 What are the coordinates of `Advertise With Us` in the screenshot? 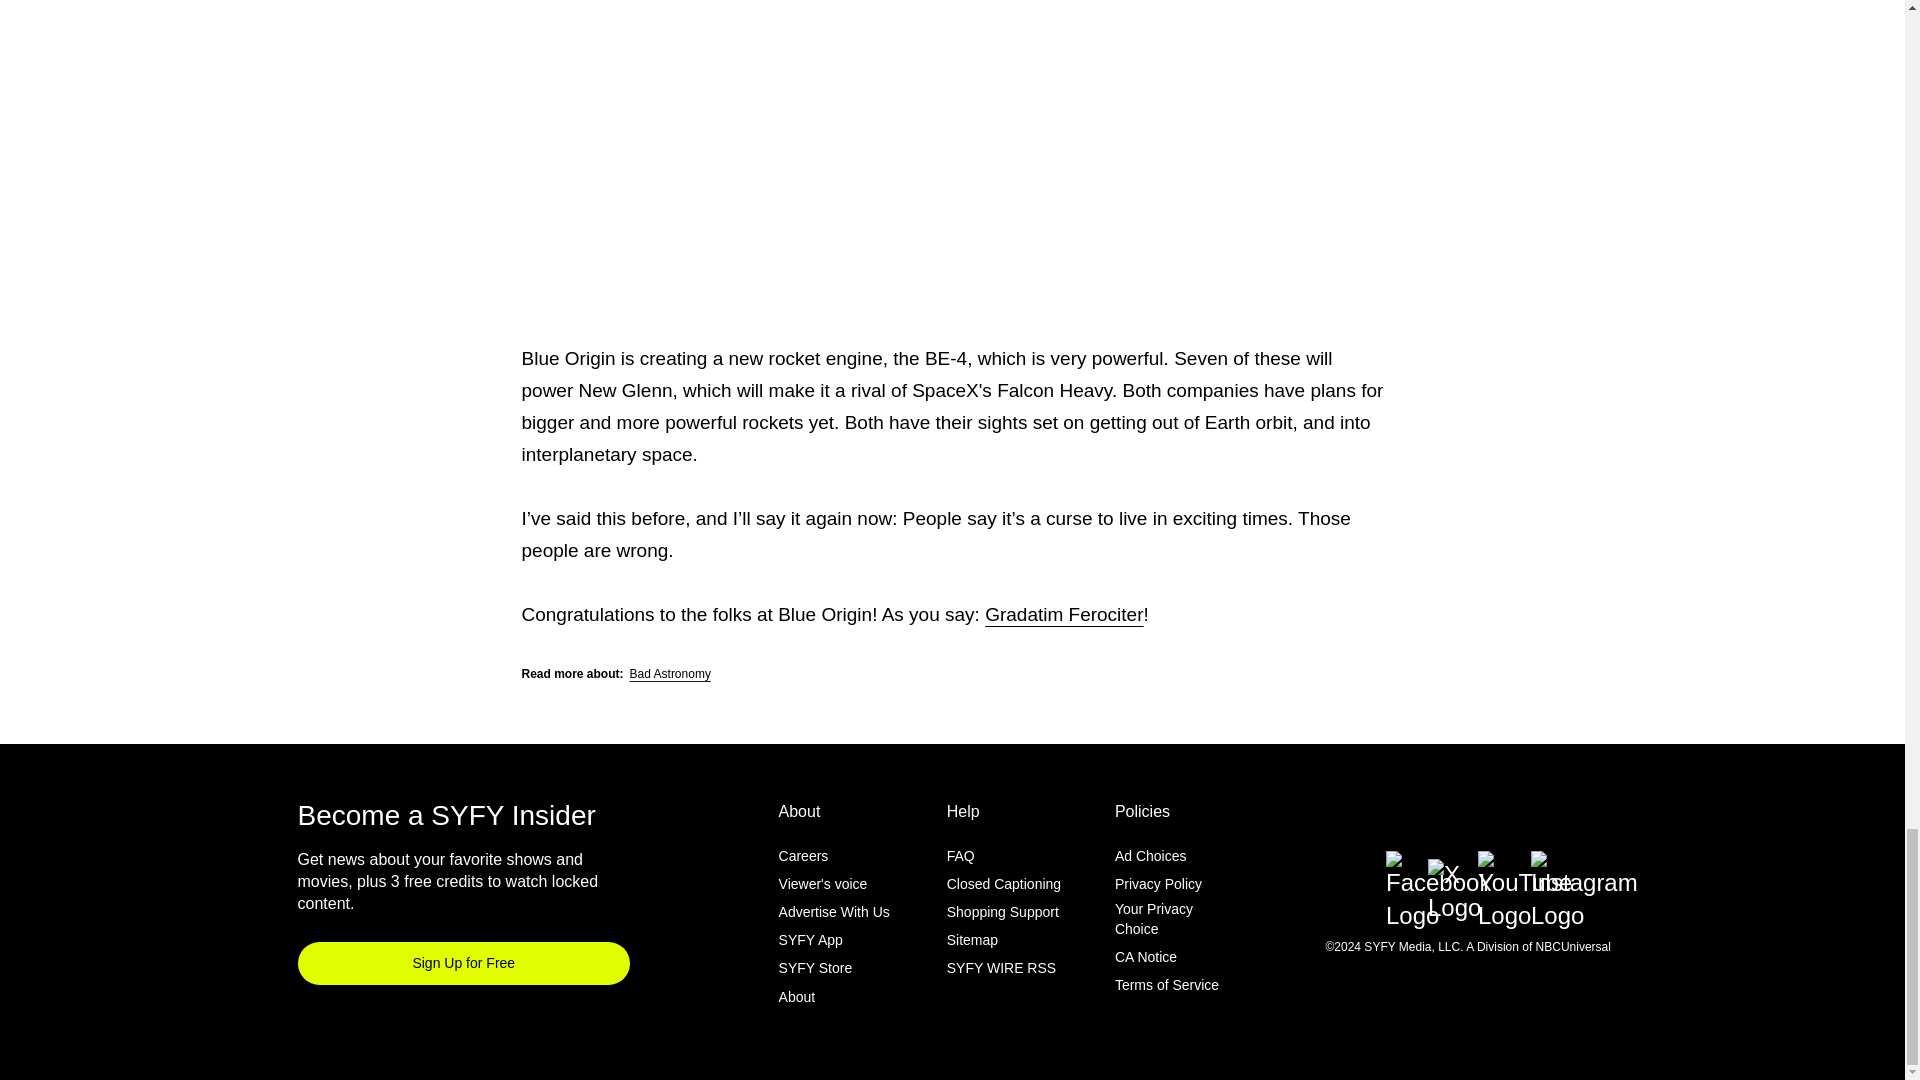 It's located at (834, 913).